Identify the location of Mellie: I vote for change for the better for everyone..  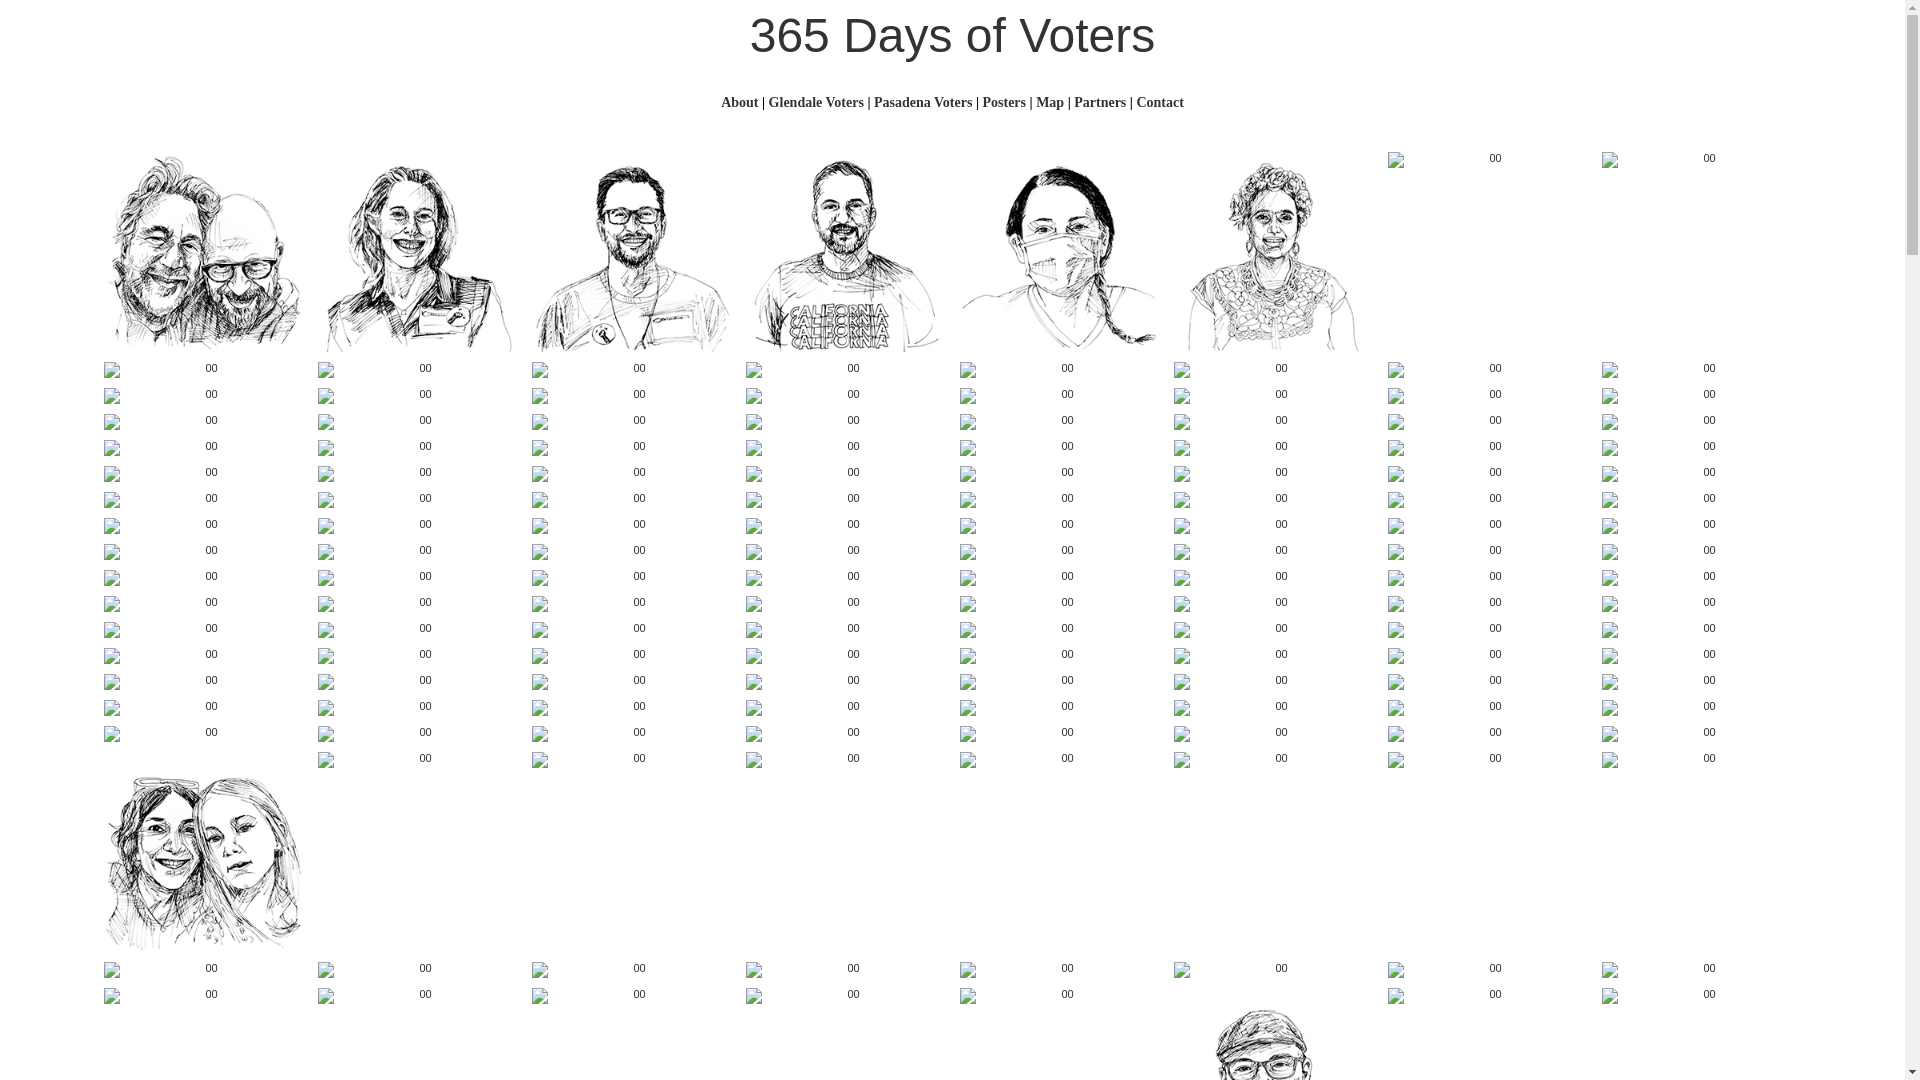
(418, 996).